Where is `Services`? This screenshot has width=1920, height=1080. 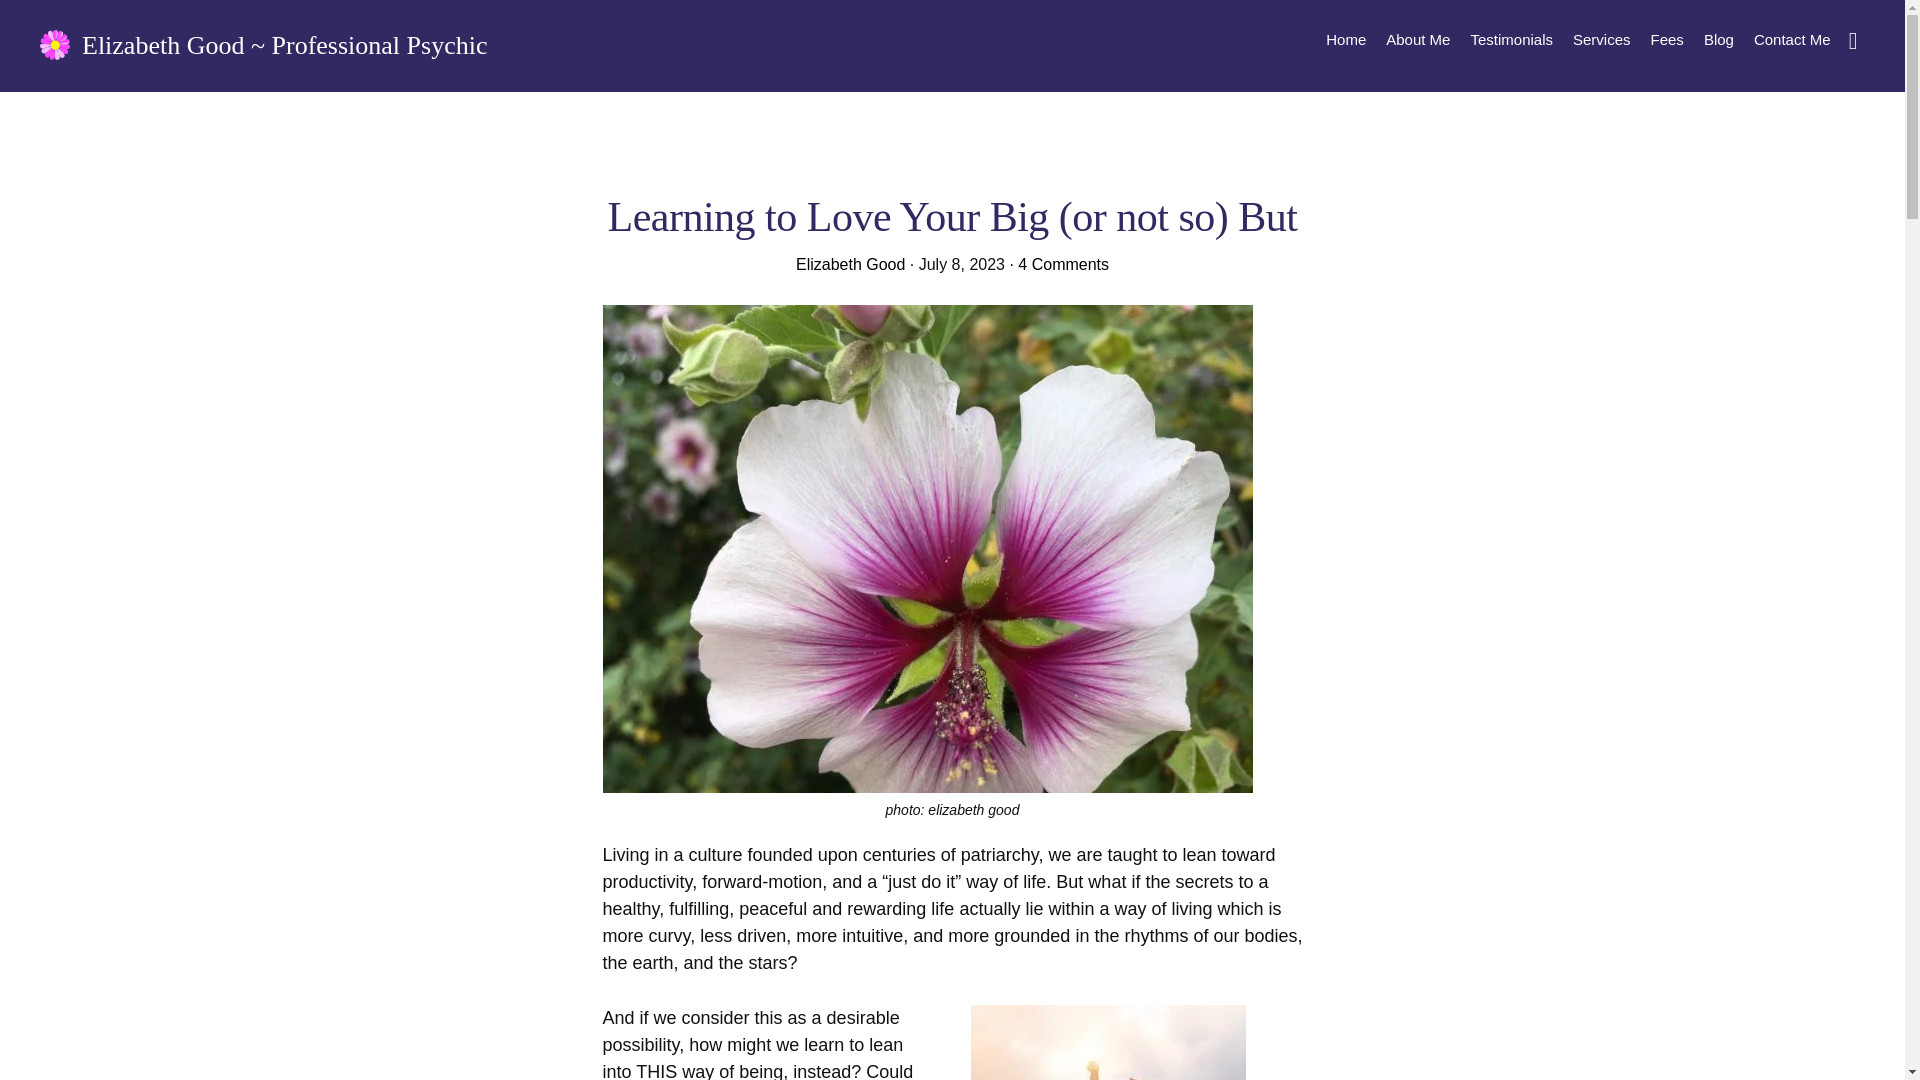
Services is located at coordinates (1602, 38).